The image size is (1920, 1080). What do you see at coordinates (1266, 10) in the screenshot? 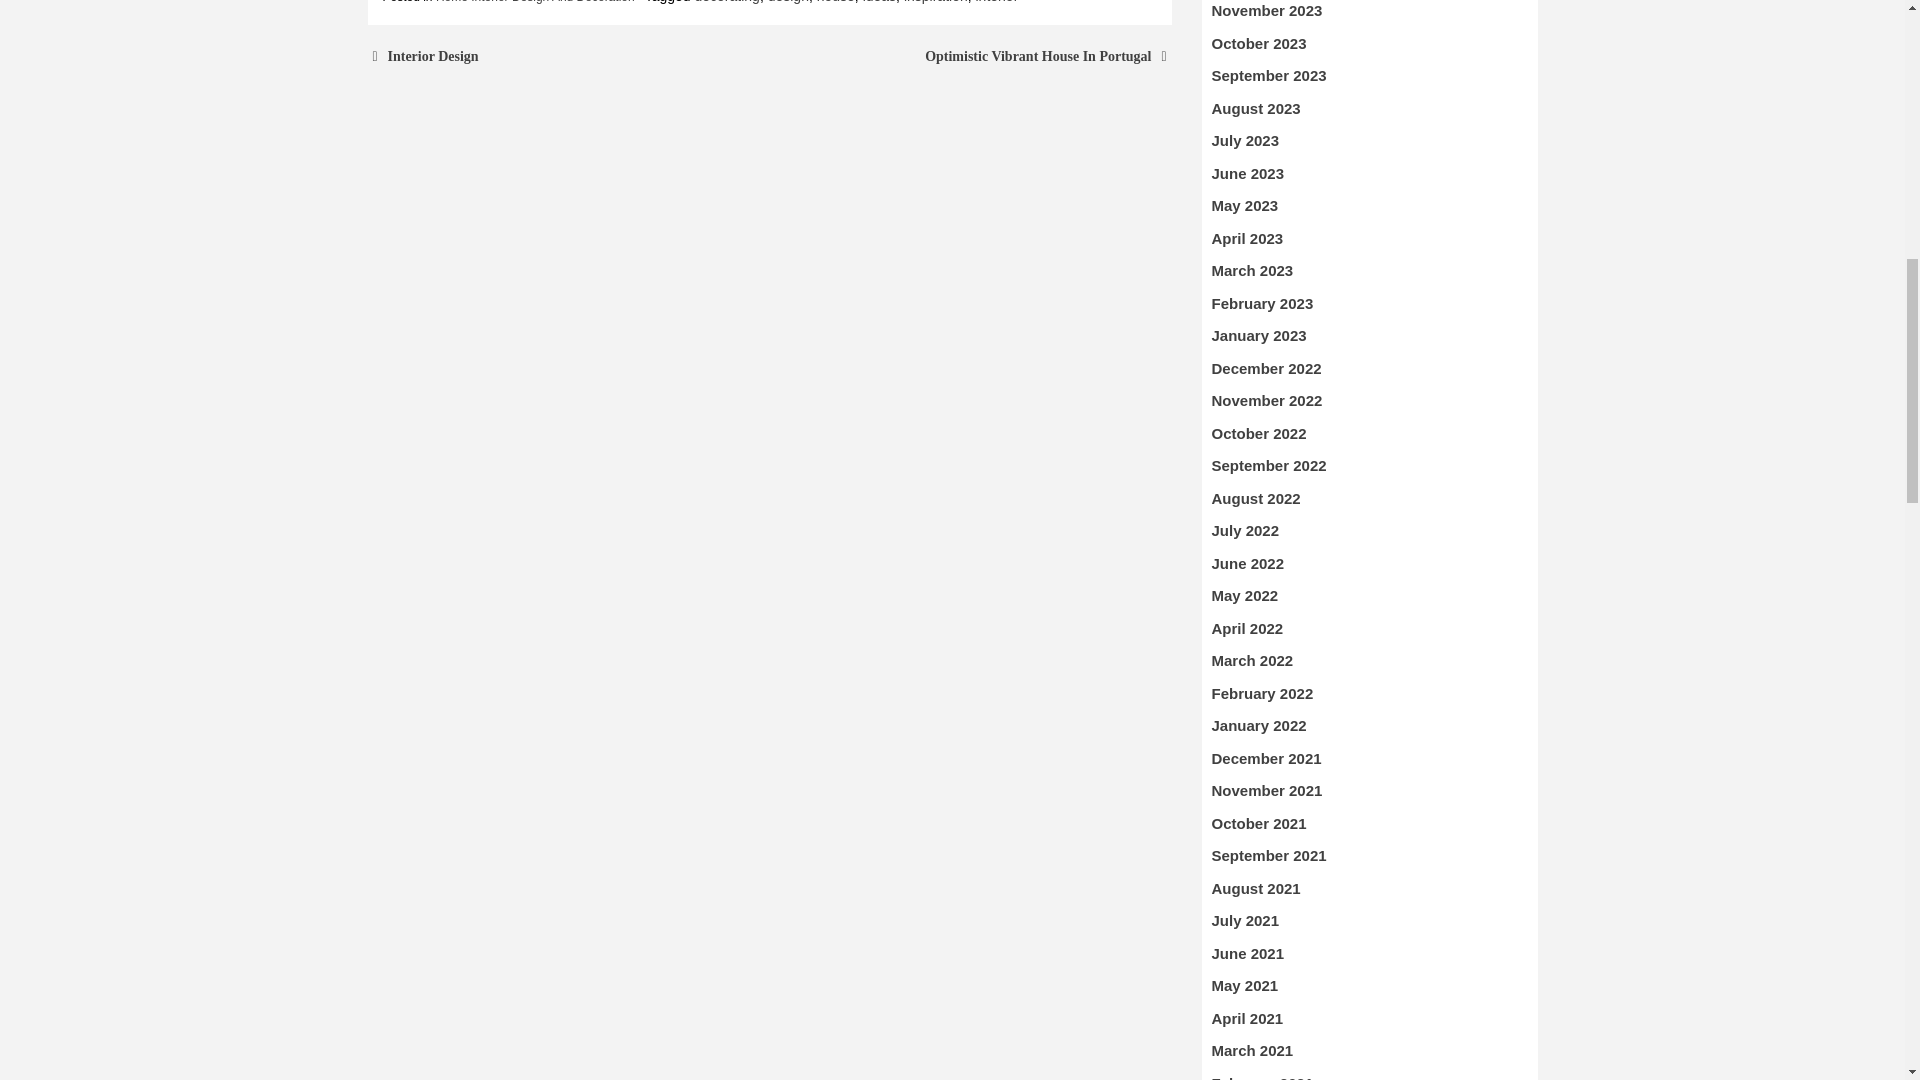
I see `November 2023` at bounding box center [1266, 10].